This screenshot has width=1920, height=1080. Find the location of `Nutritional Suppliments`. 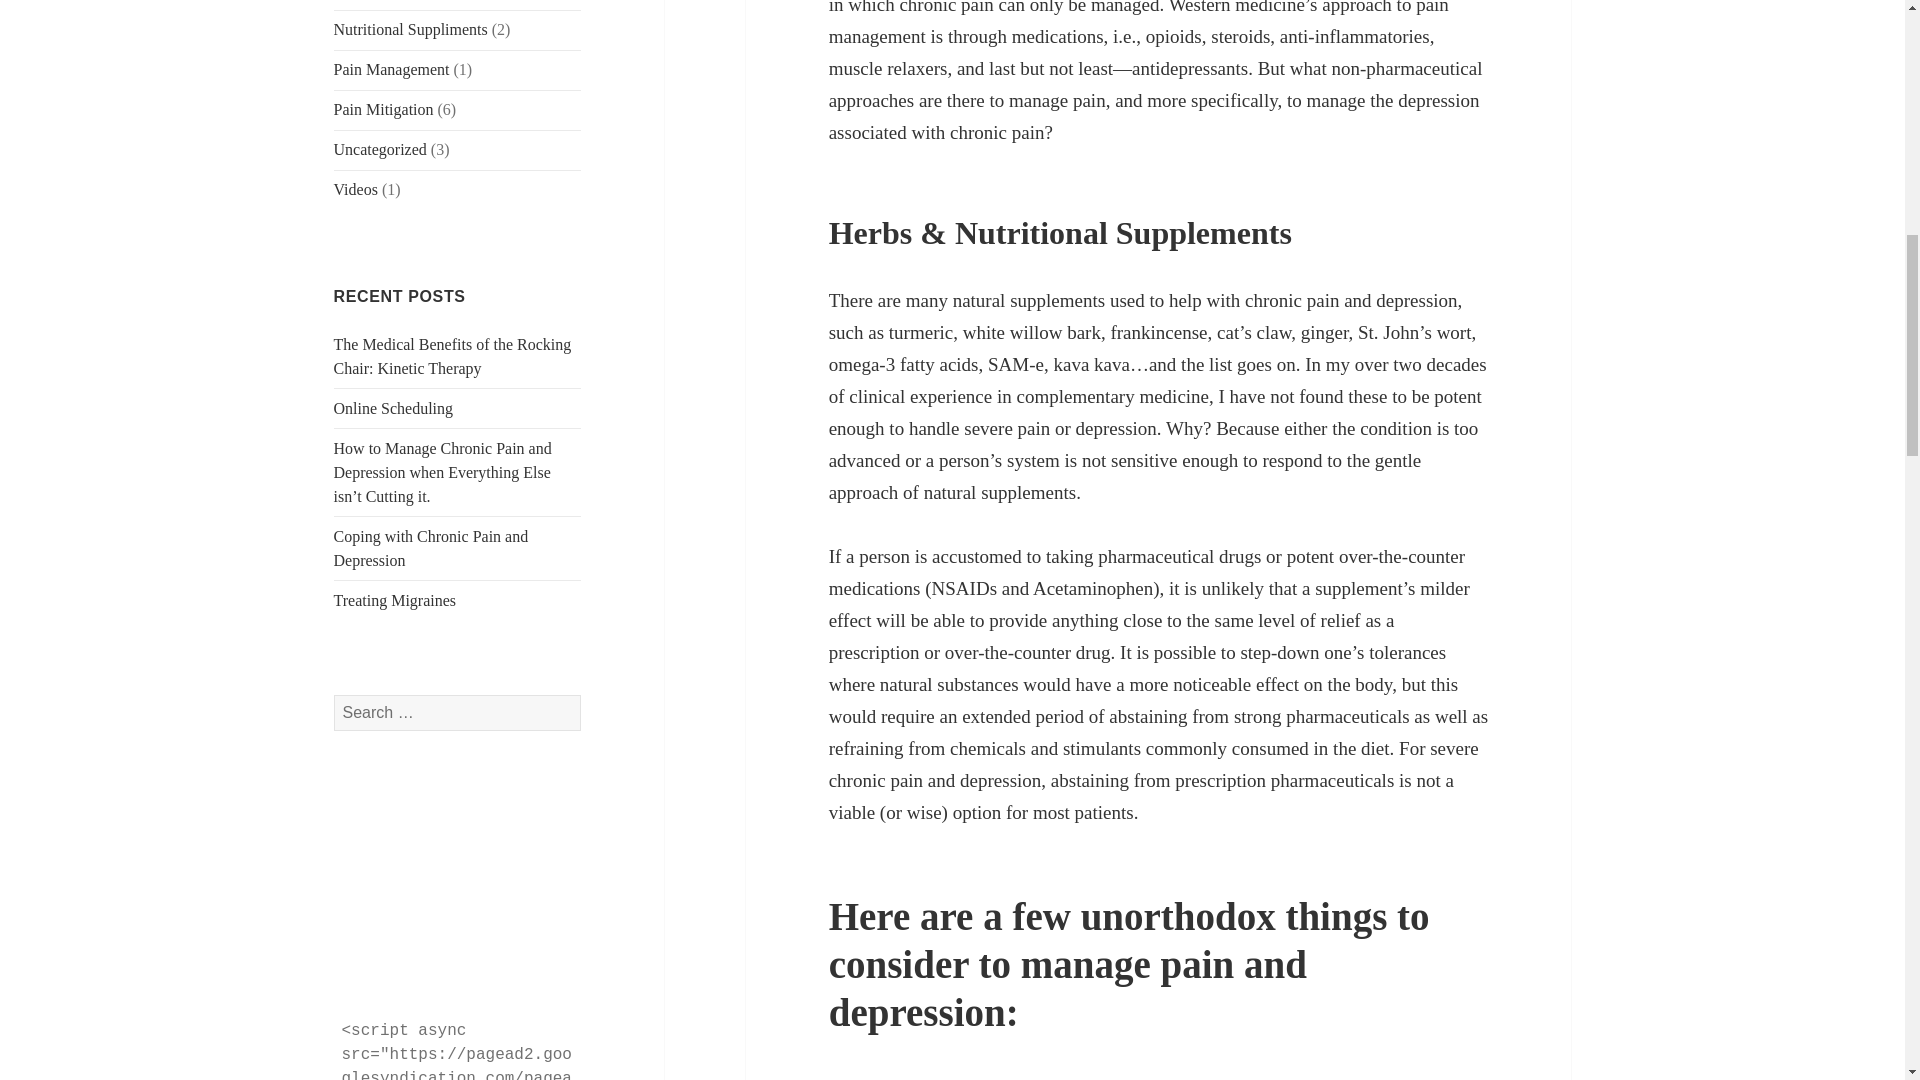

Nutritional Suppliments is located at coordinates (410, 28).